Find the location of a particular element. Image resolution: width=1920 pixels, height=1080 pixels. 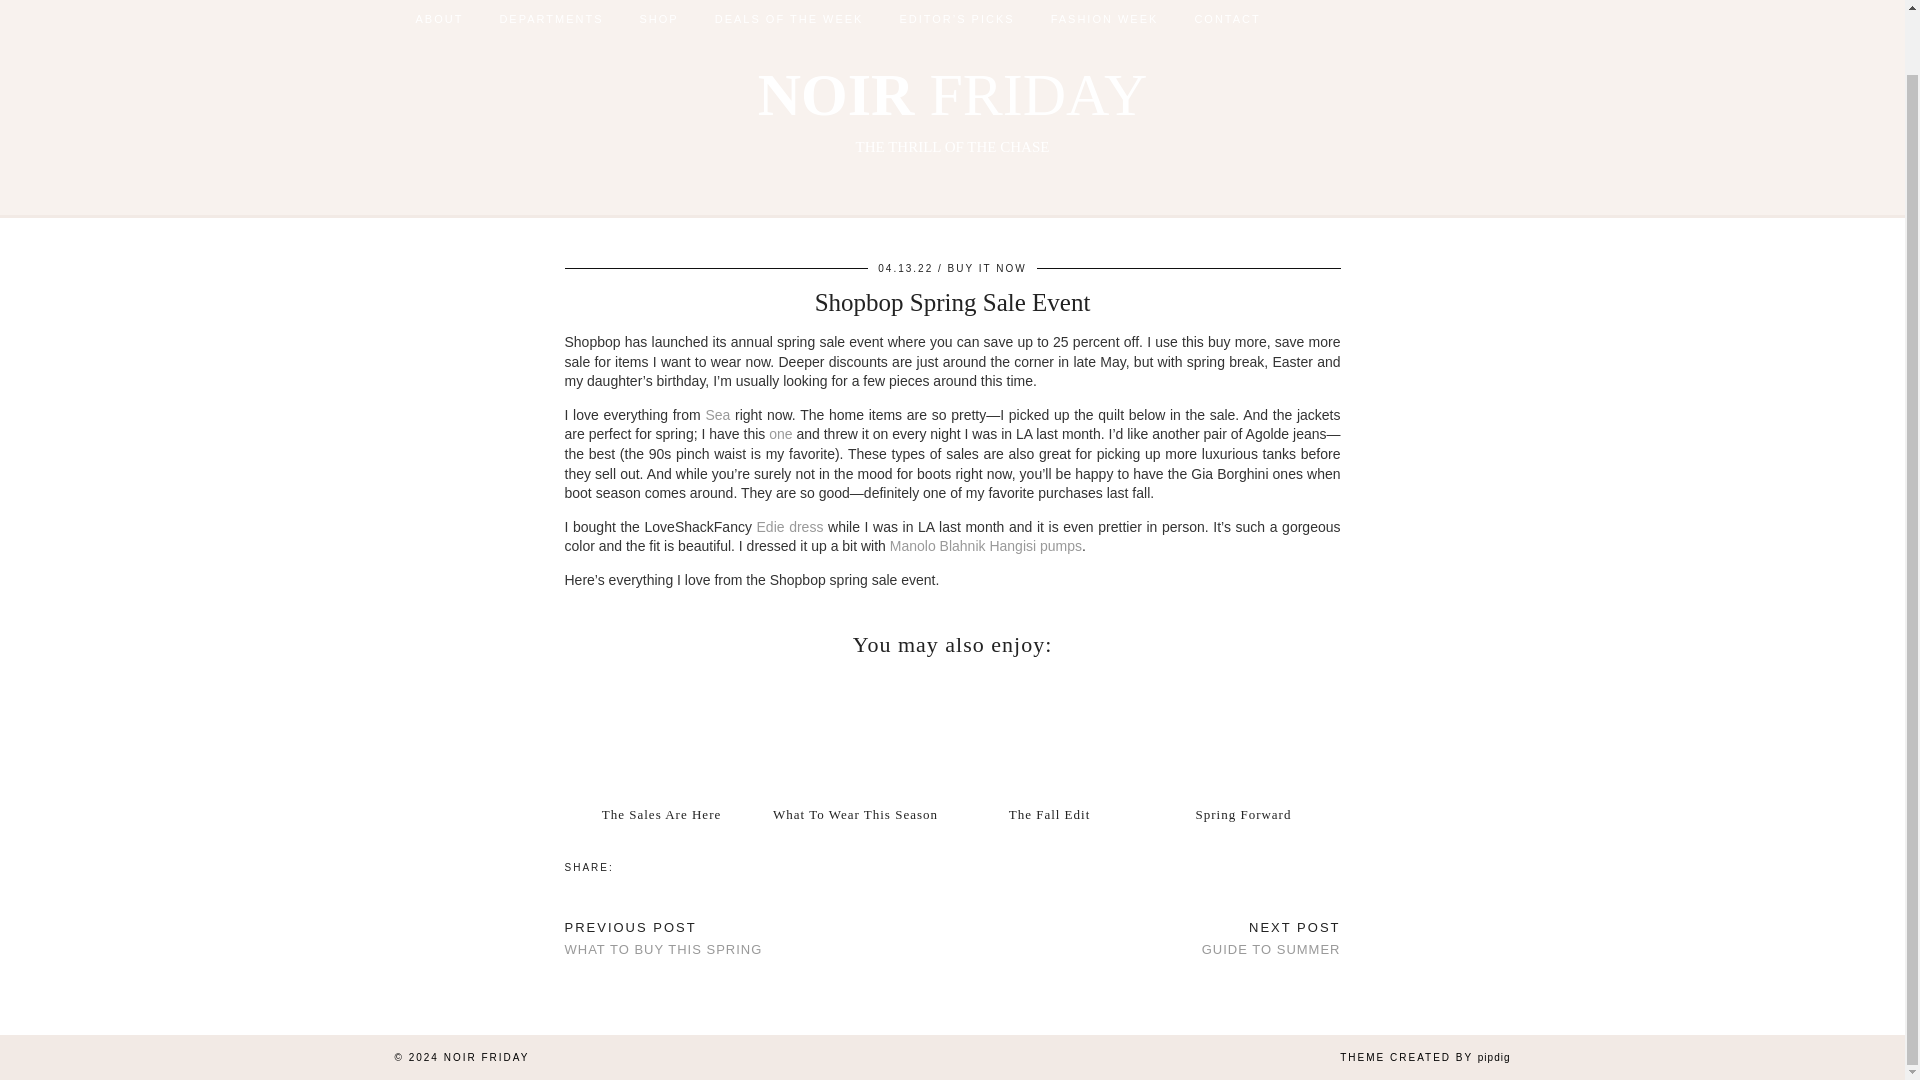

Spring Forward is located at coordinates (662, 814).